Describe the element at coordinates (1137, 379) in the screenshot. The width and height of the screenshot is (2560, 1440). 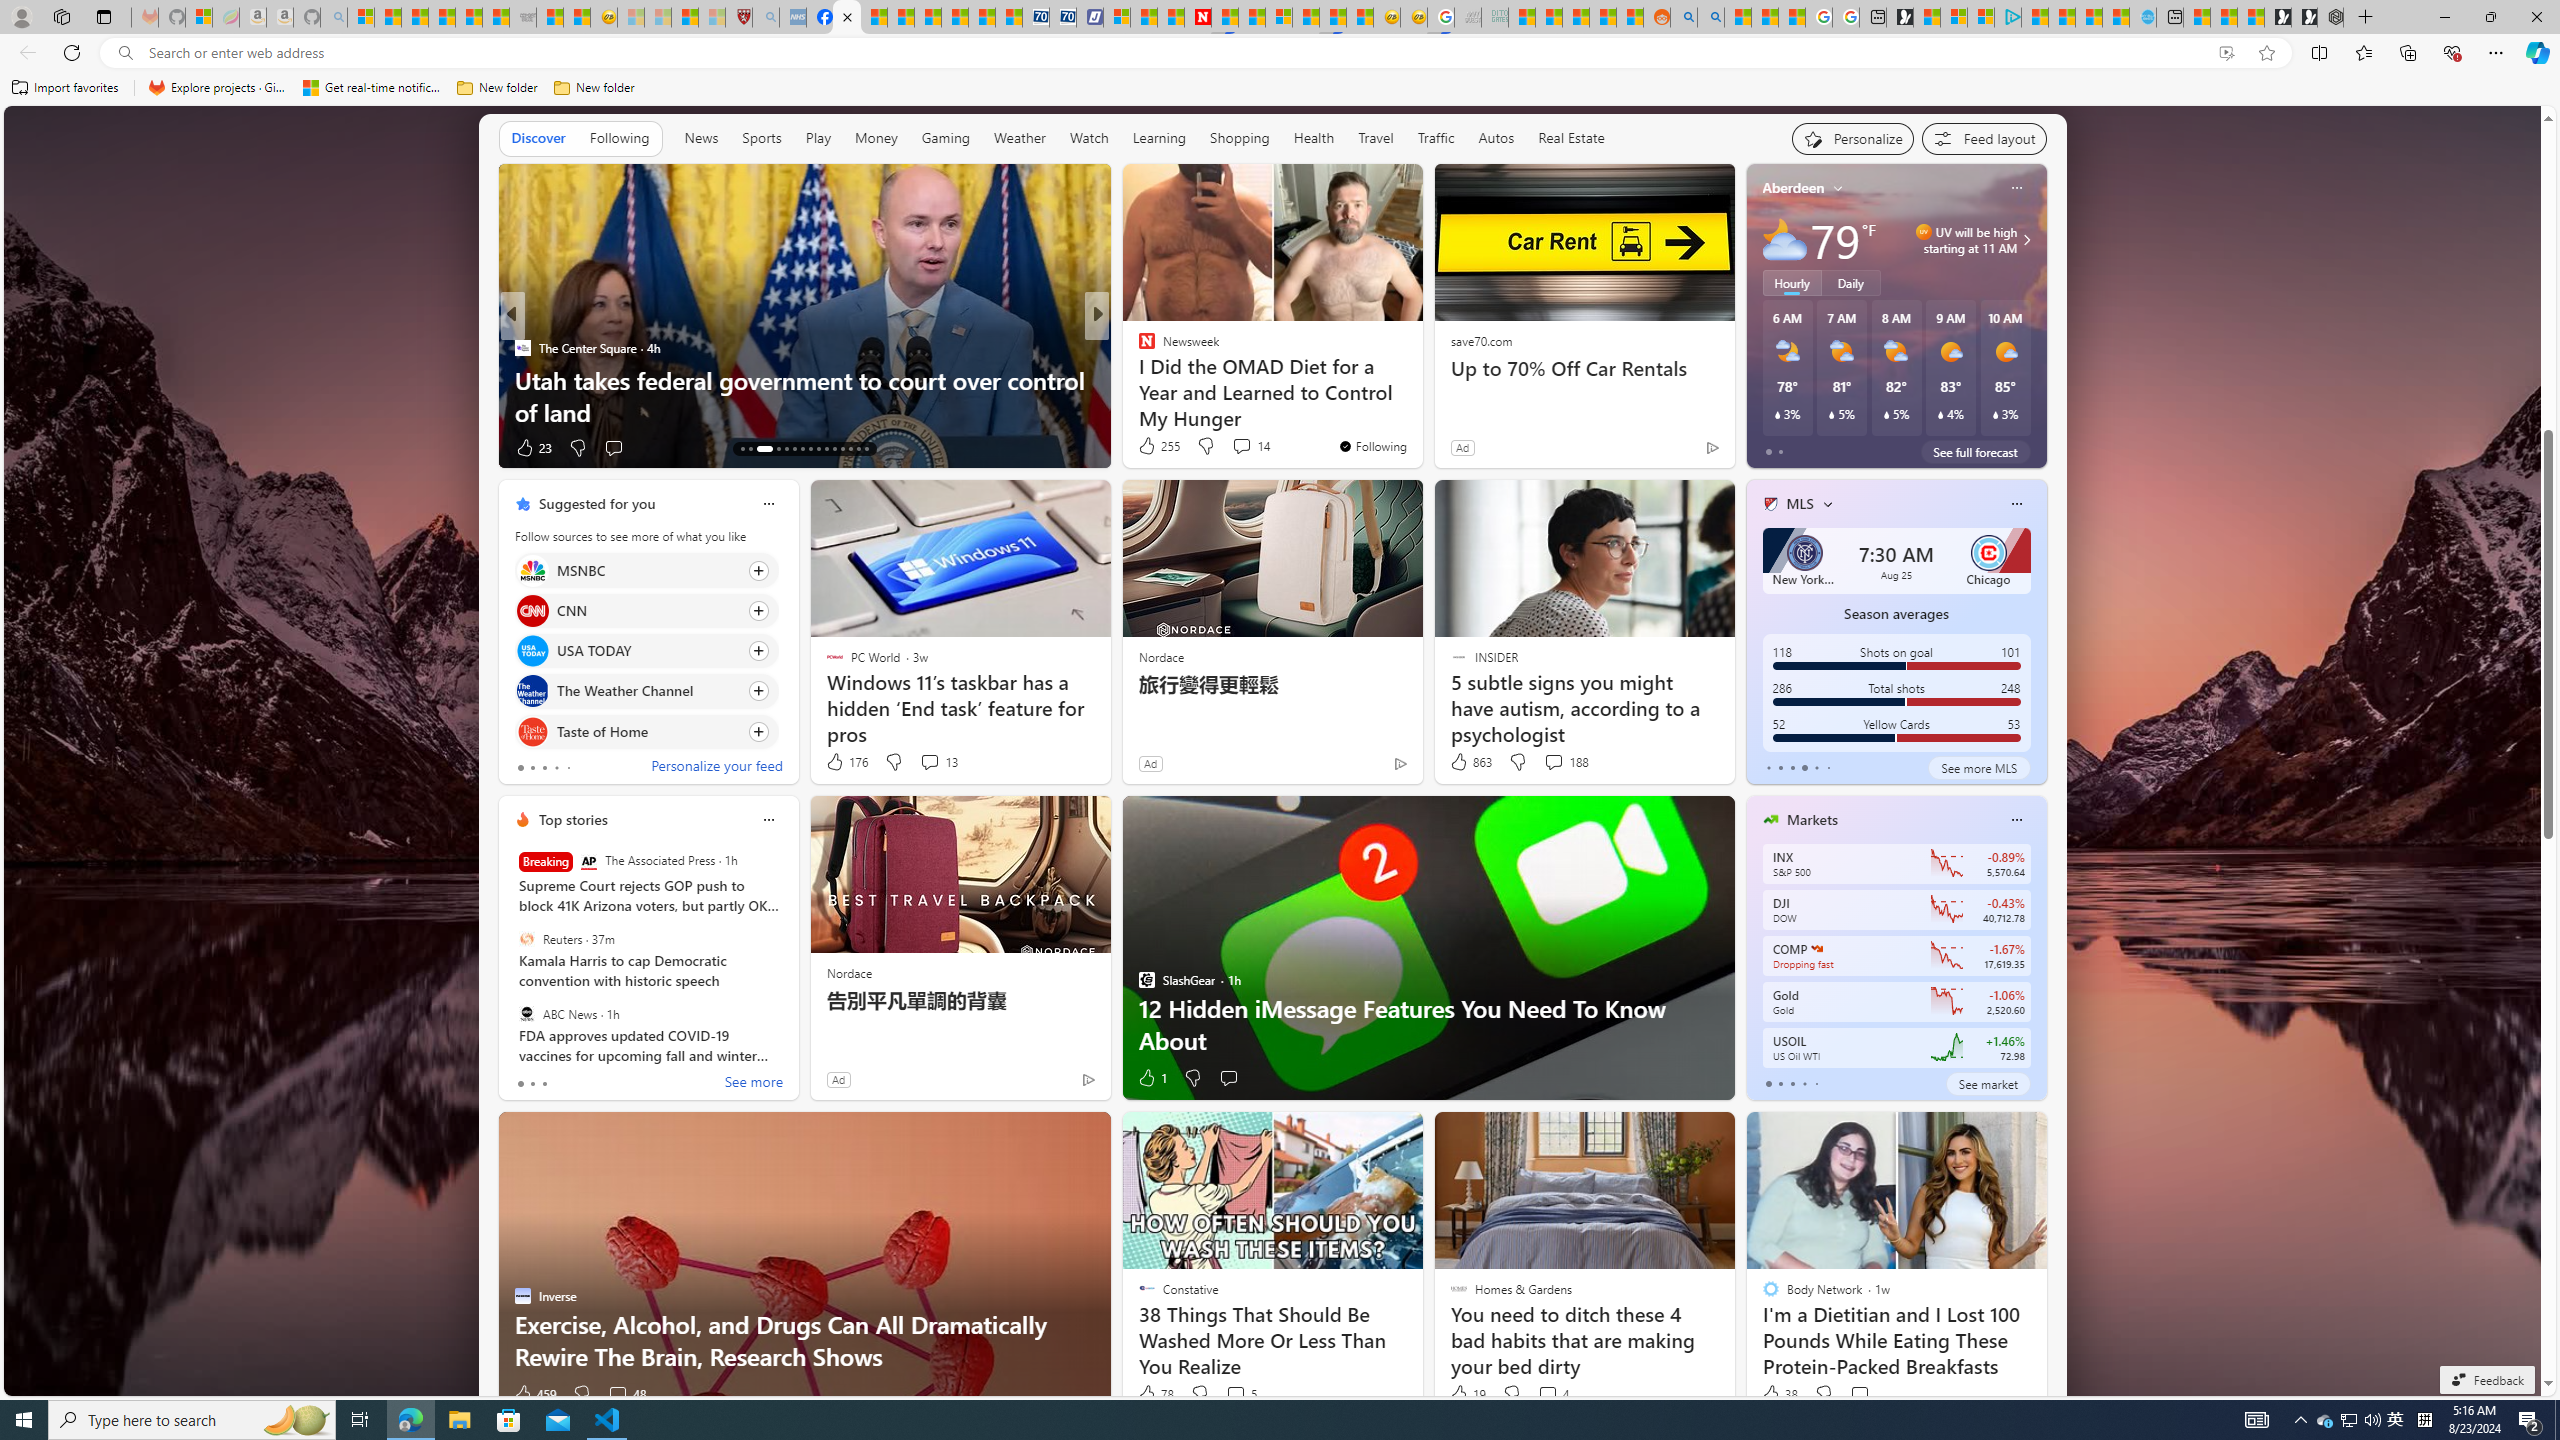
I see `News Nation` at that location.